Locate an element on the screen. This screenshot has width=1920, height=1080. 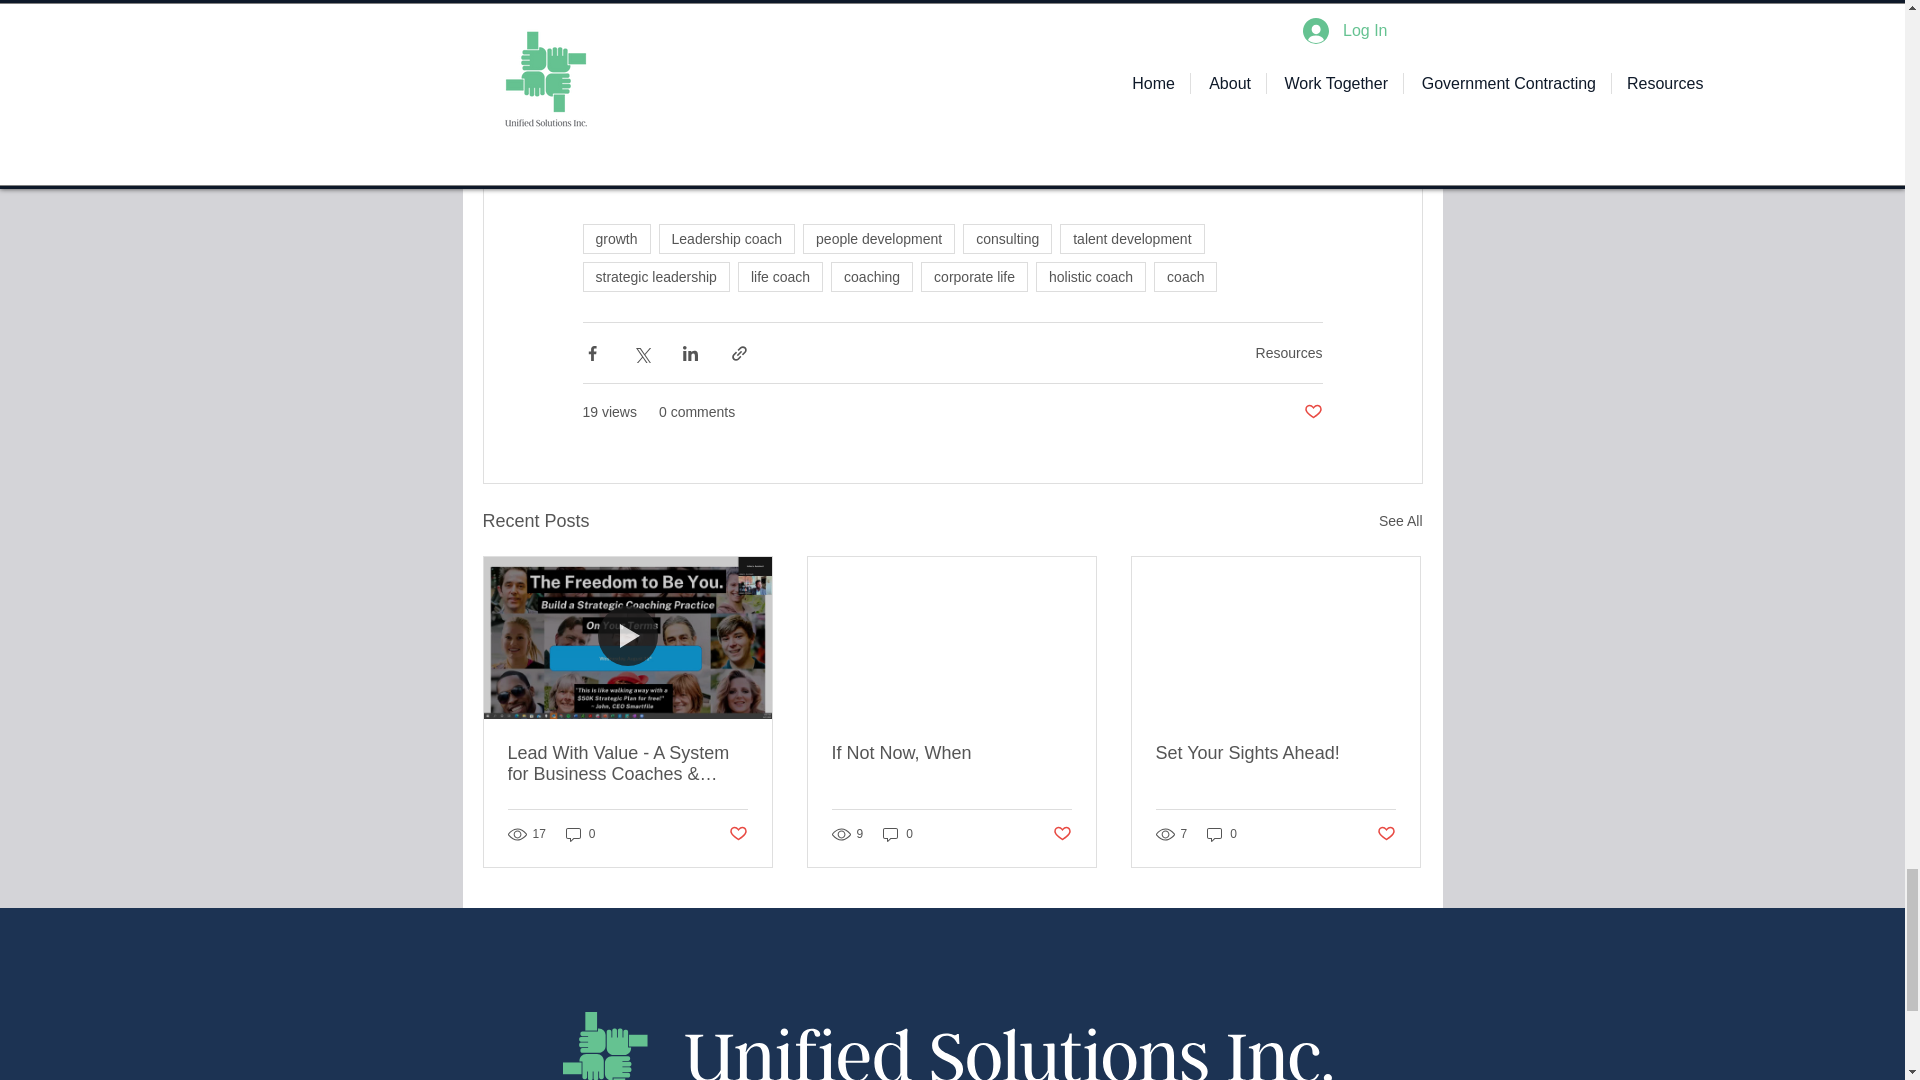
Leadership coach is located at coordinates (727, 238).